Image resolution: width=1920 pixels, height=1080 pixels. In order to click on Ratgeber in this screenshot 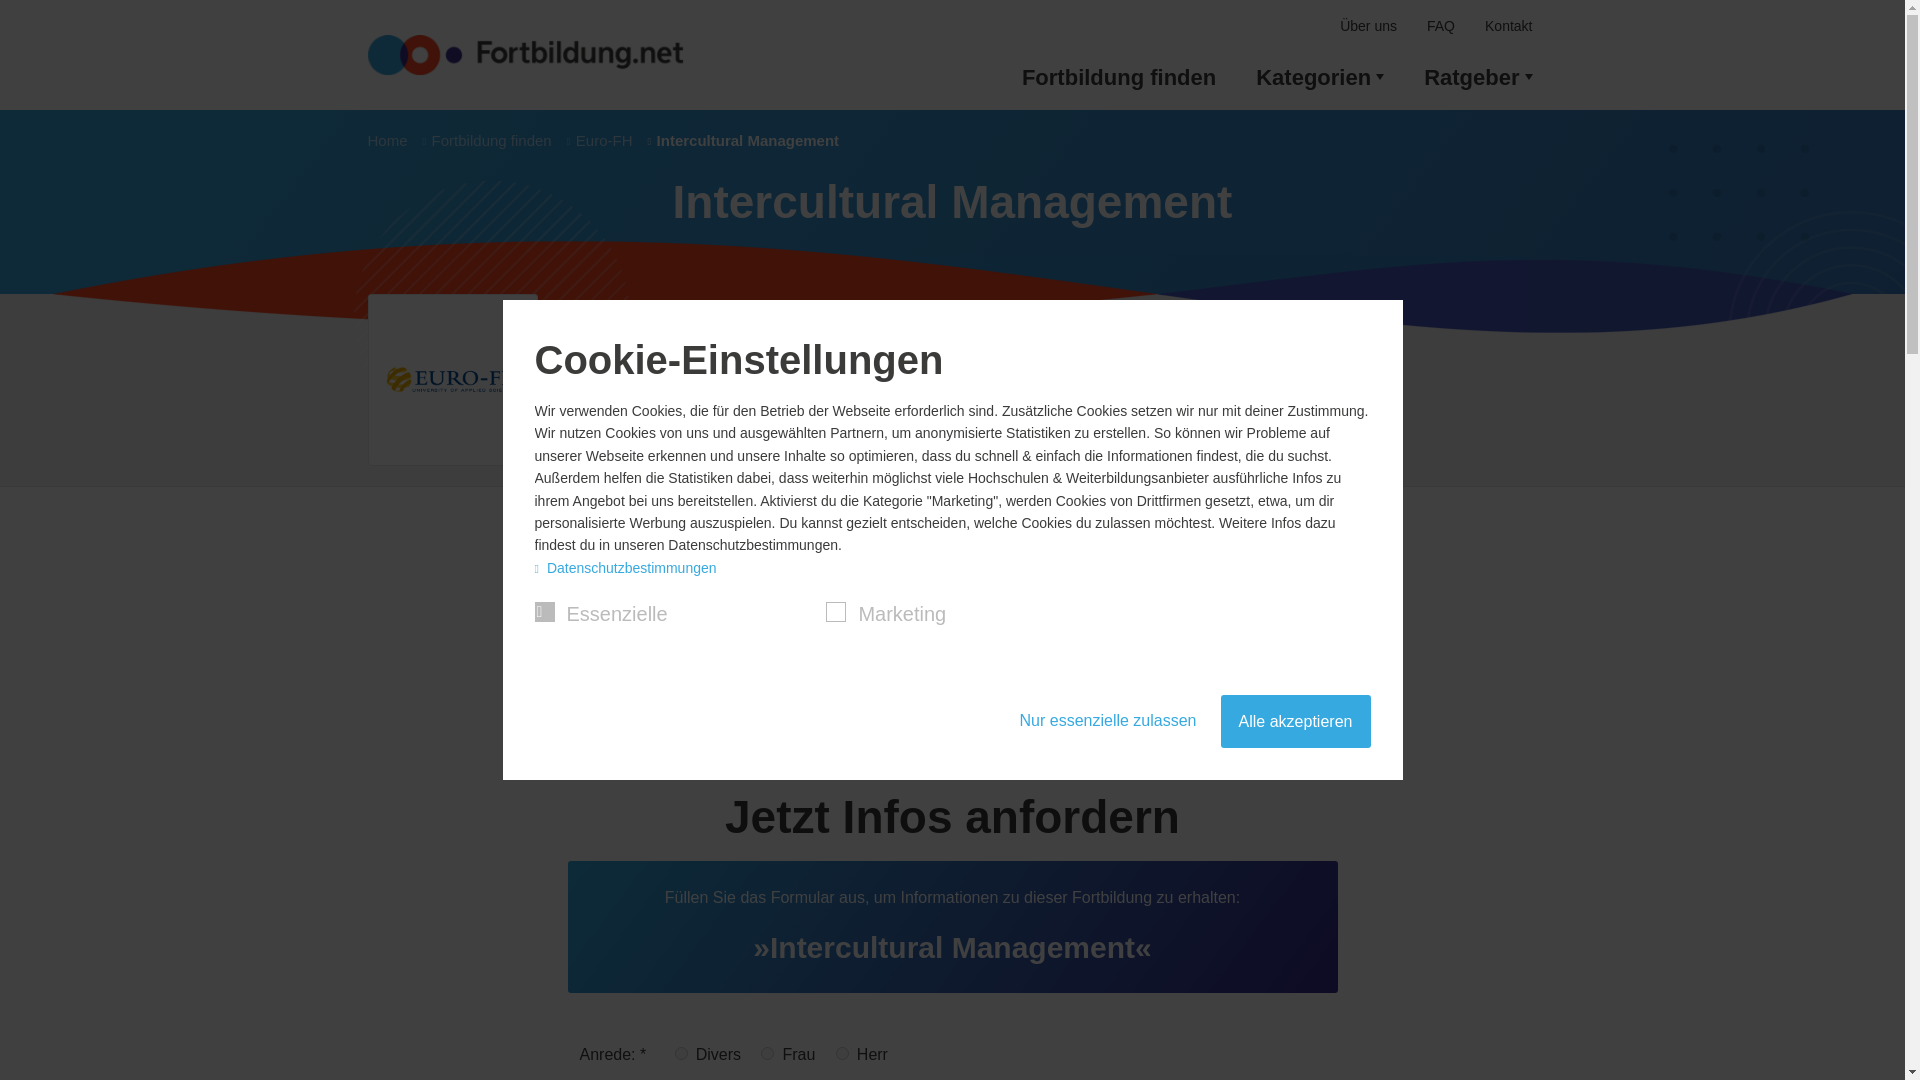, I will do `click(1477, 78)`.